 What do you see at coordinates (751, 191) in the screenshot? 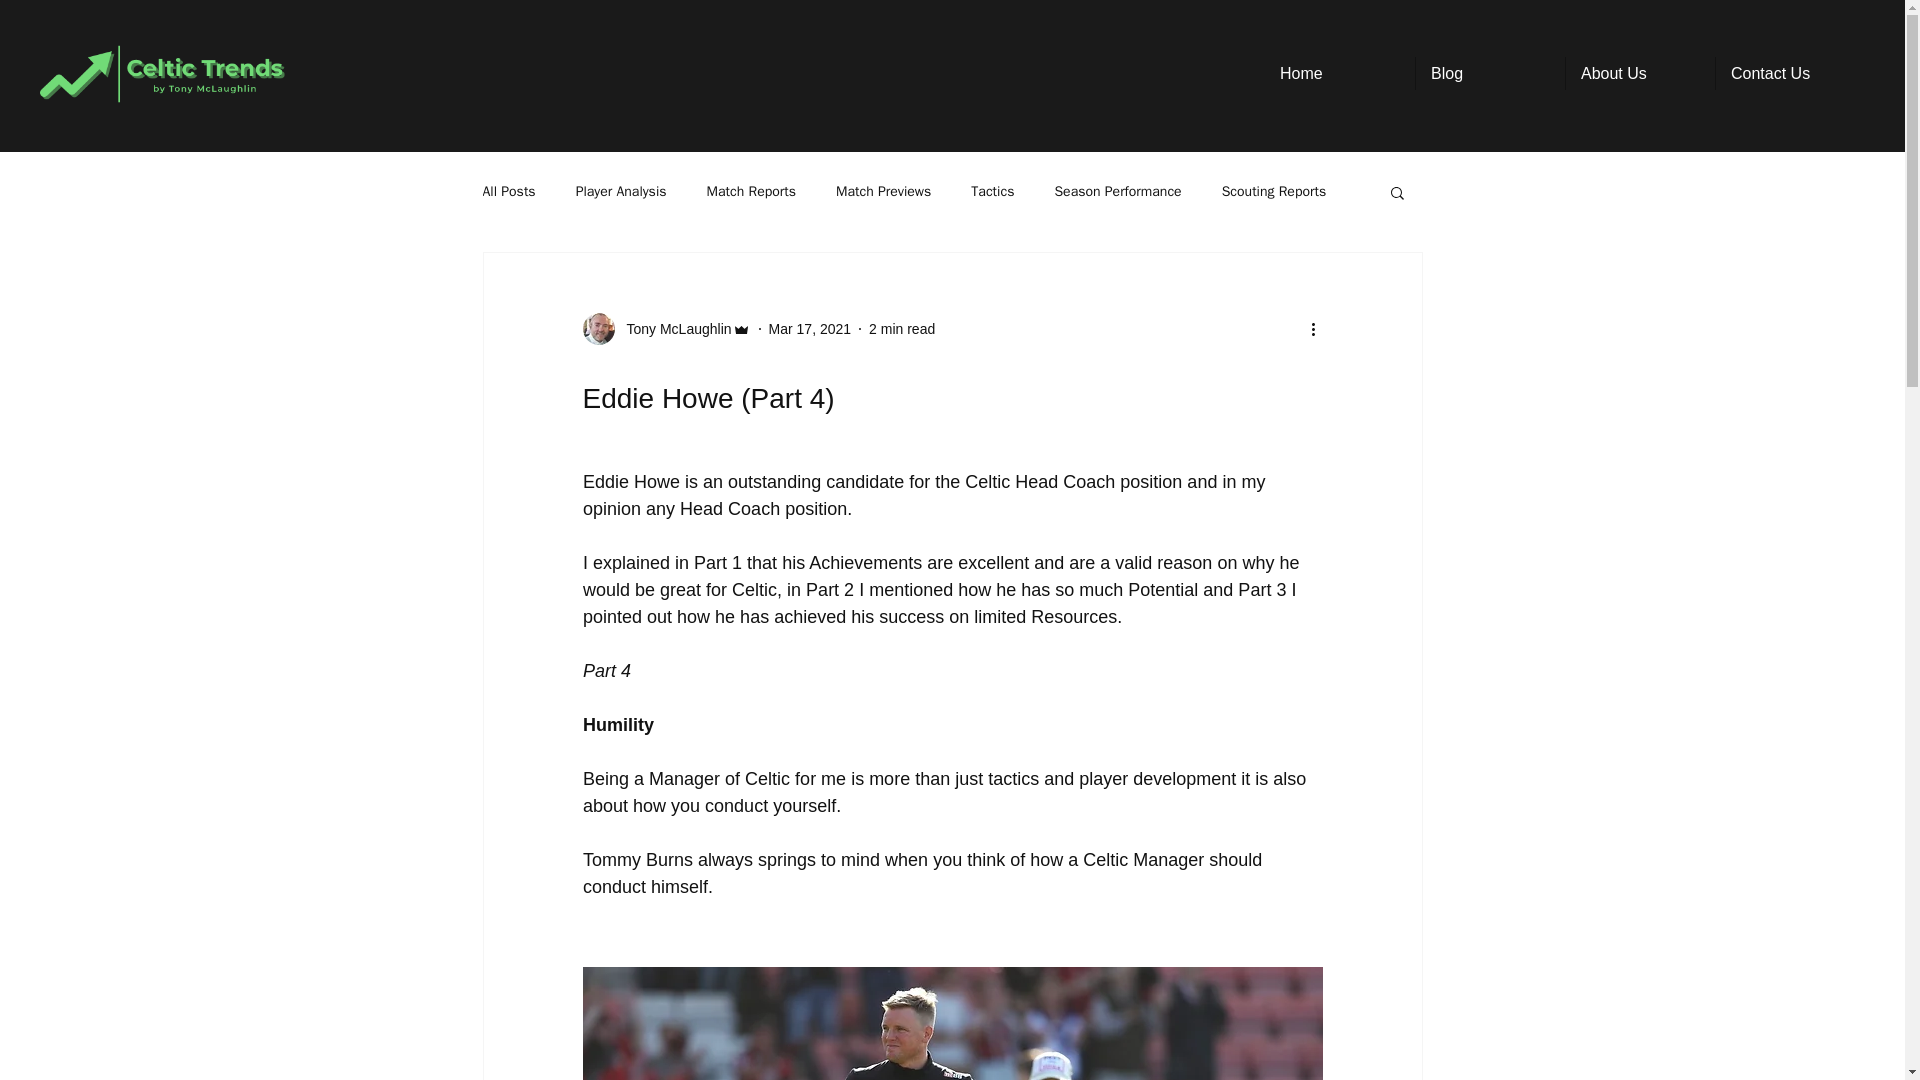
I see `Match Reports` at bounding box center [751, 191].